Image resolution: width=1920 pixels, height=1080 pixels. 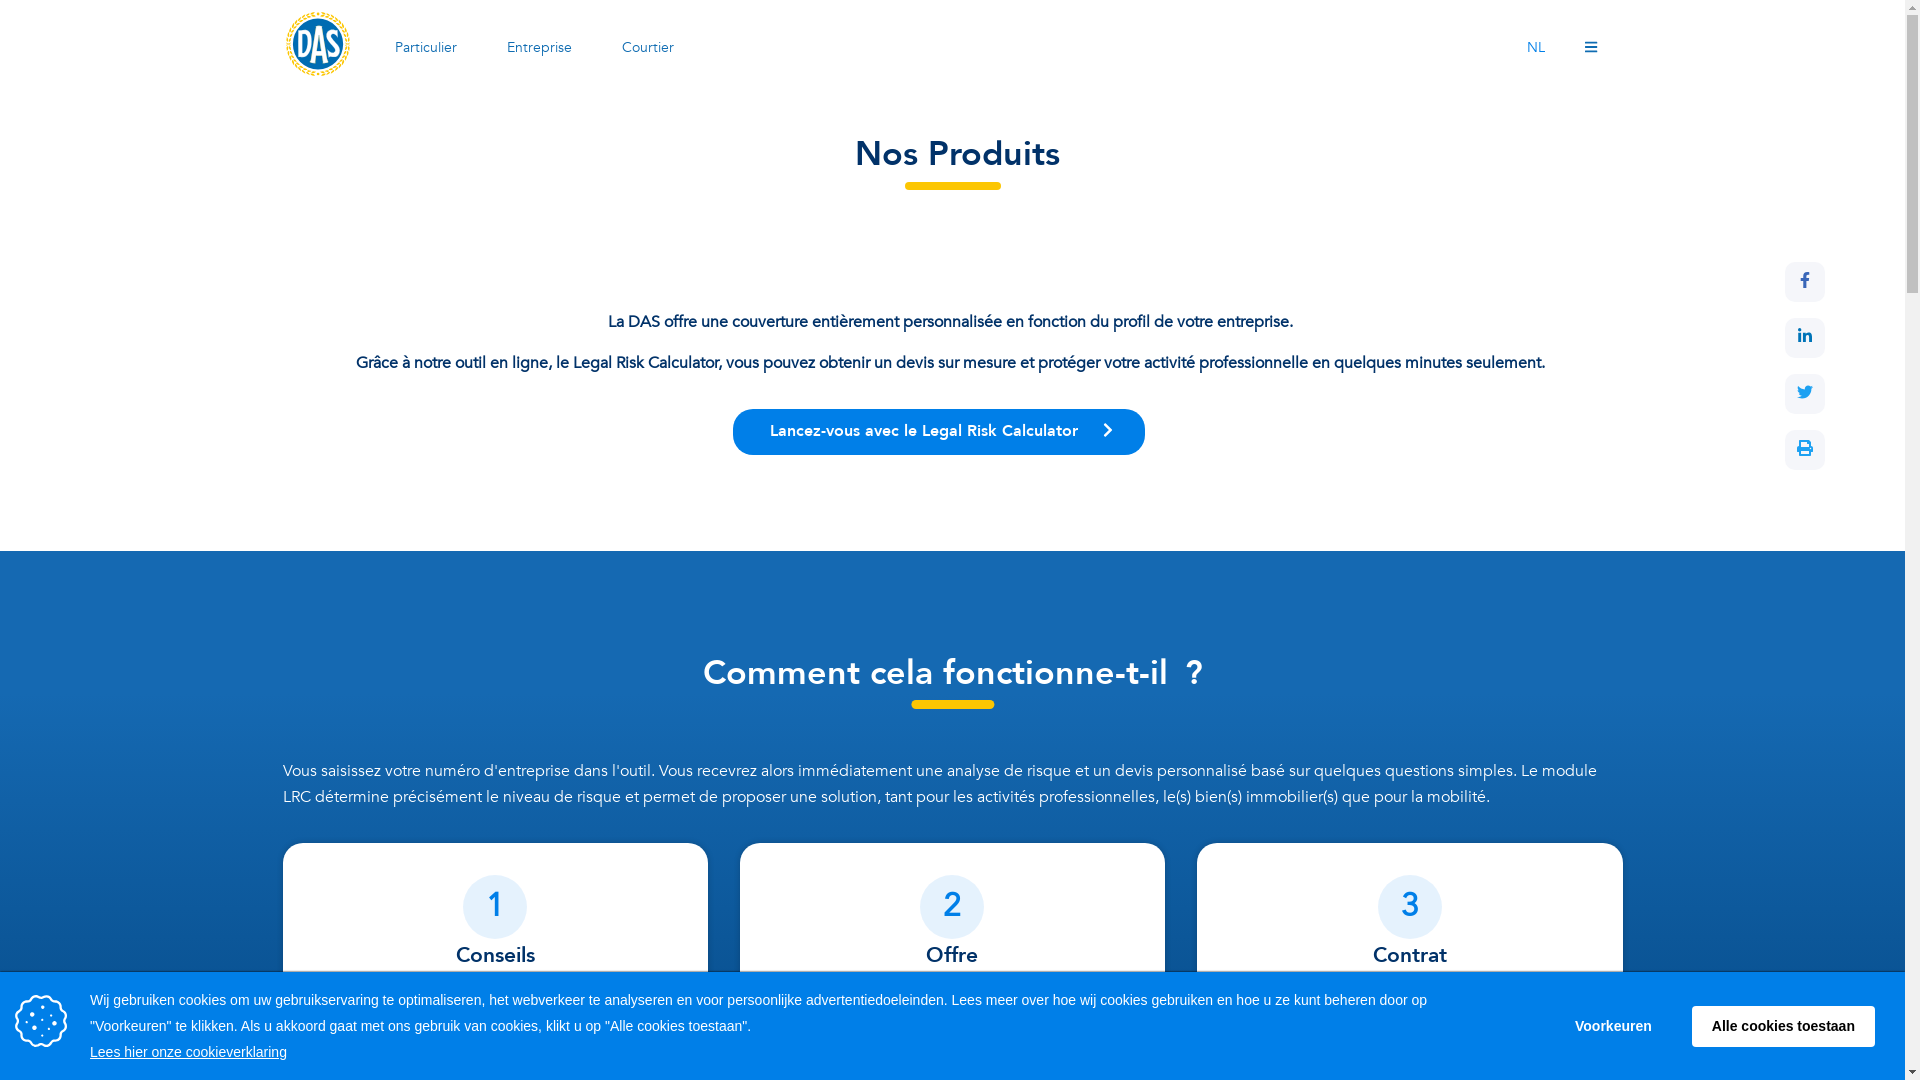 What do you see at coordinates (936, 1005) in the screenshot?
I see `Legal Risk Calculator` at bounding box center [936, 1005].